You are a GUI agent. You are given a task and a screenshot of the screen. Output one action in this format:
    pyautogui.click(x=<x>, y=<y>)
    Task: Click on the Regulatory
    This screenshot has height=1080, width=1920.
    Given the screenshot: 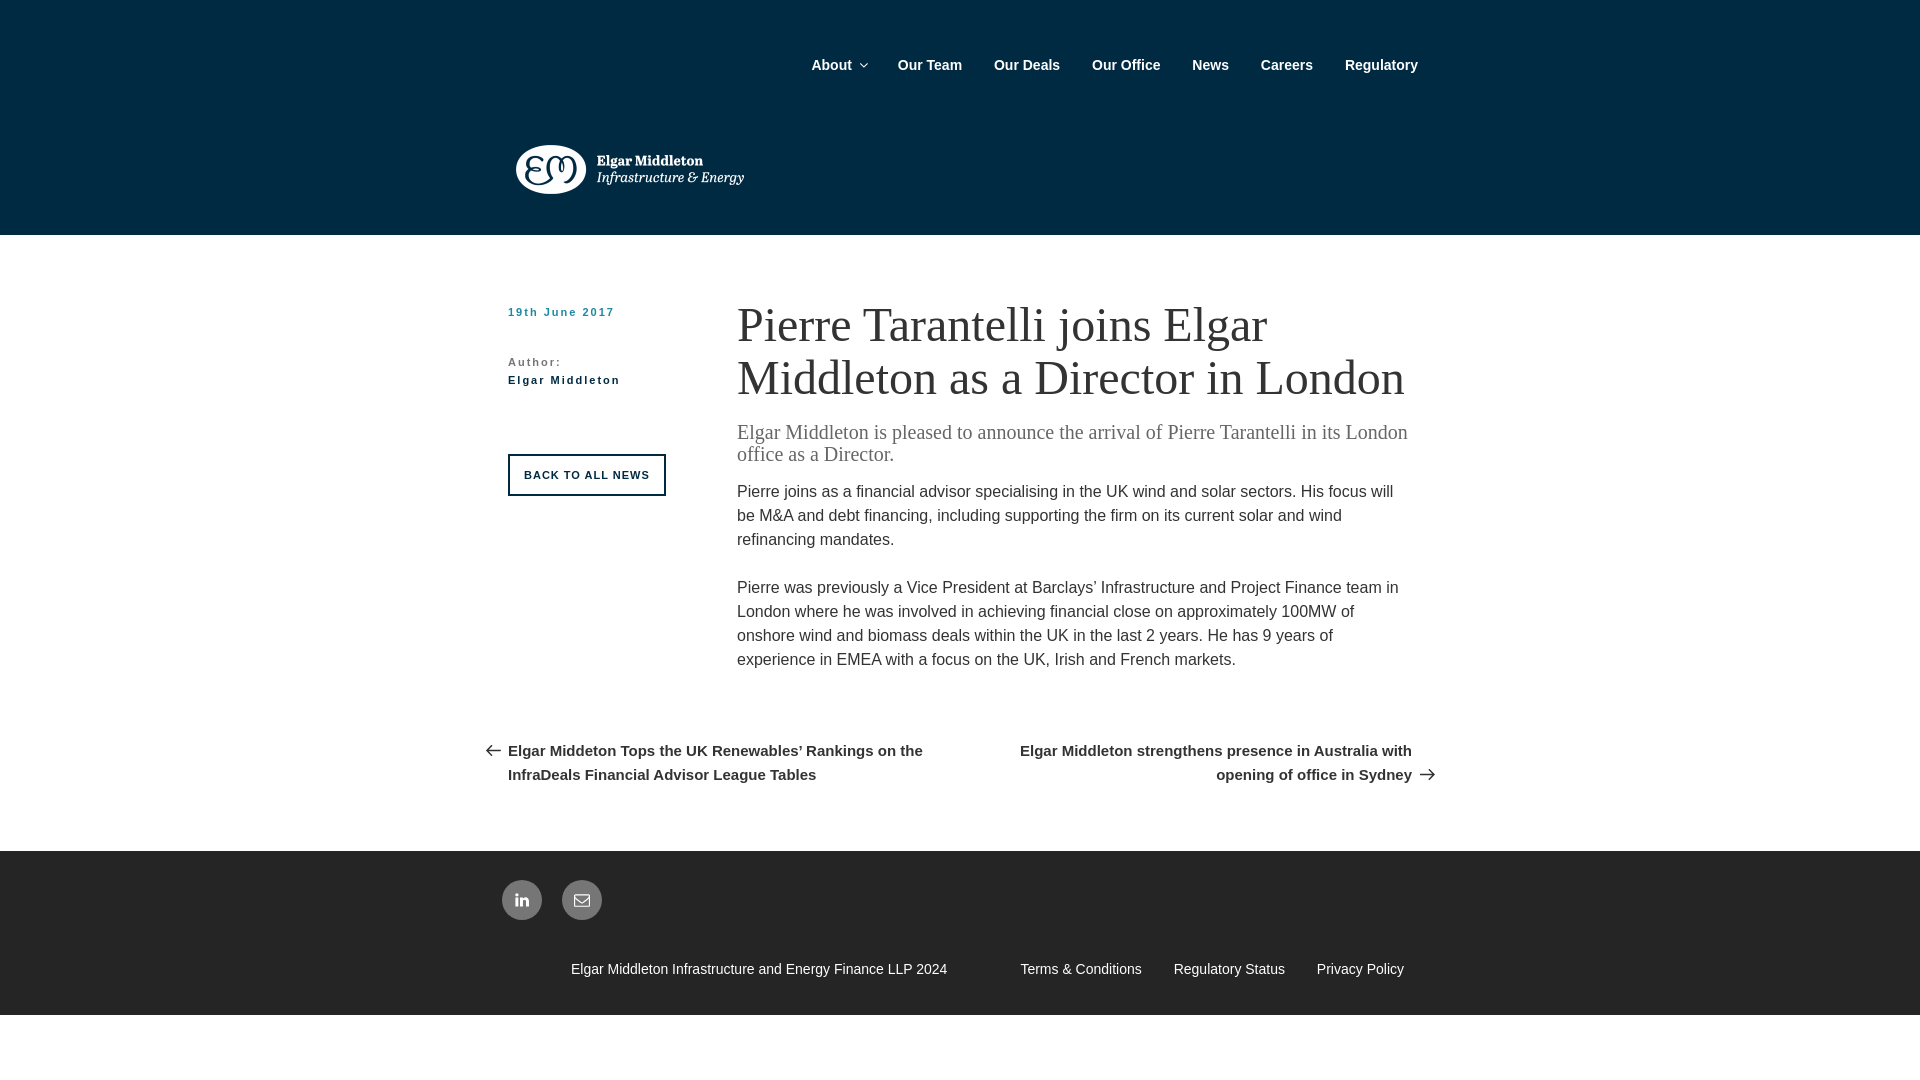 What is the action you would take?
    pyautogui.click(x=1381, y=65)
    